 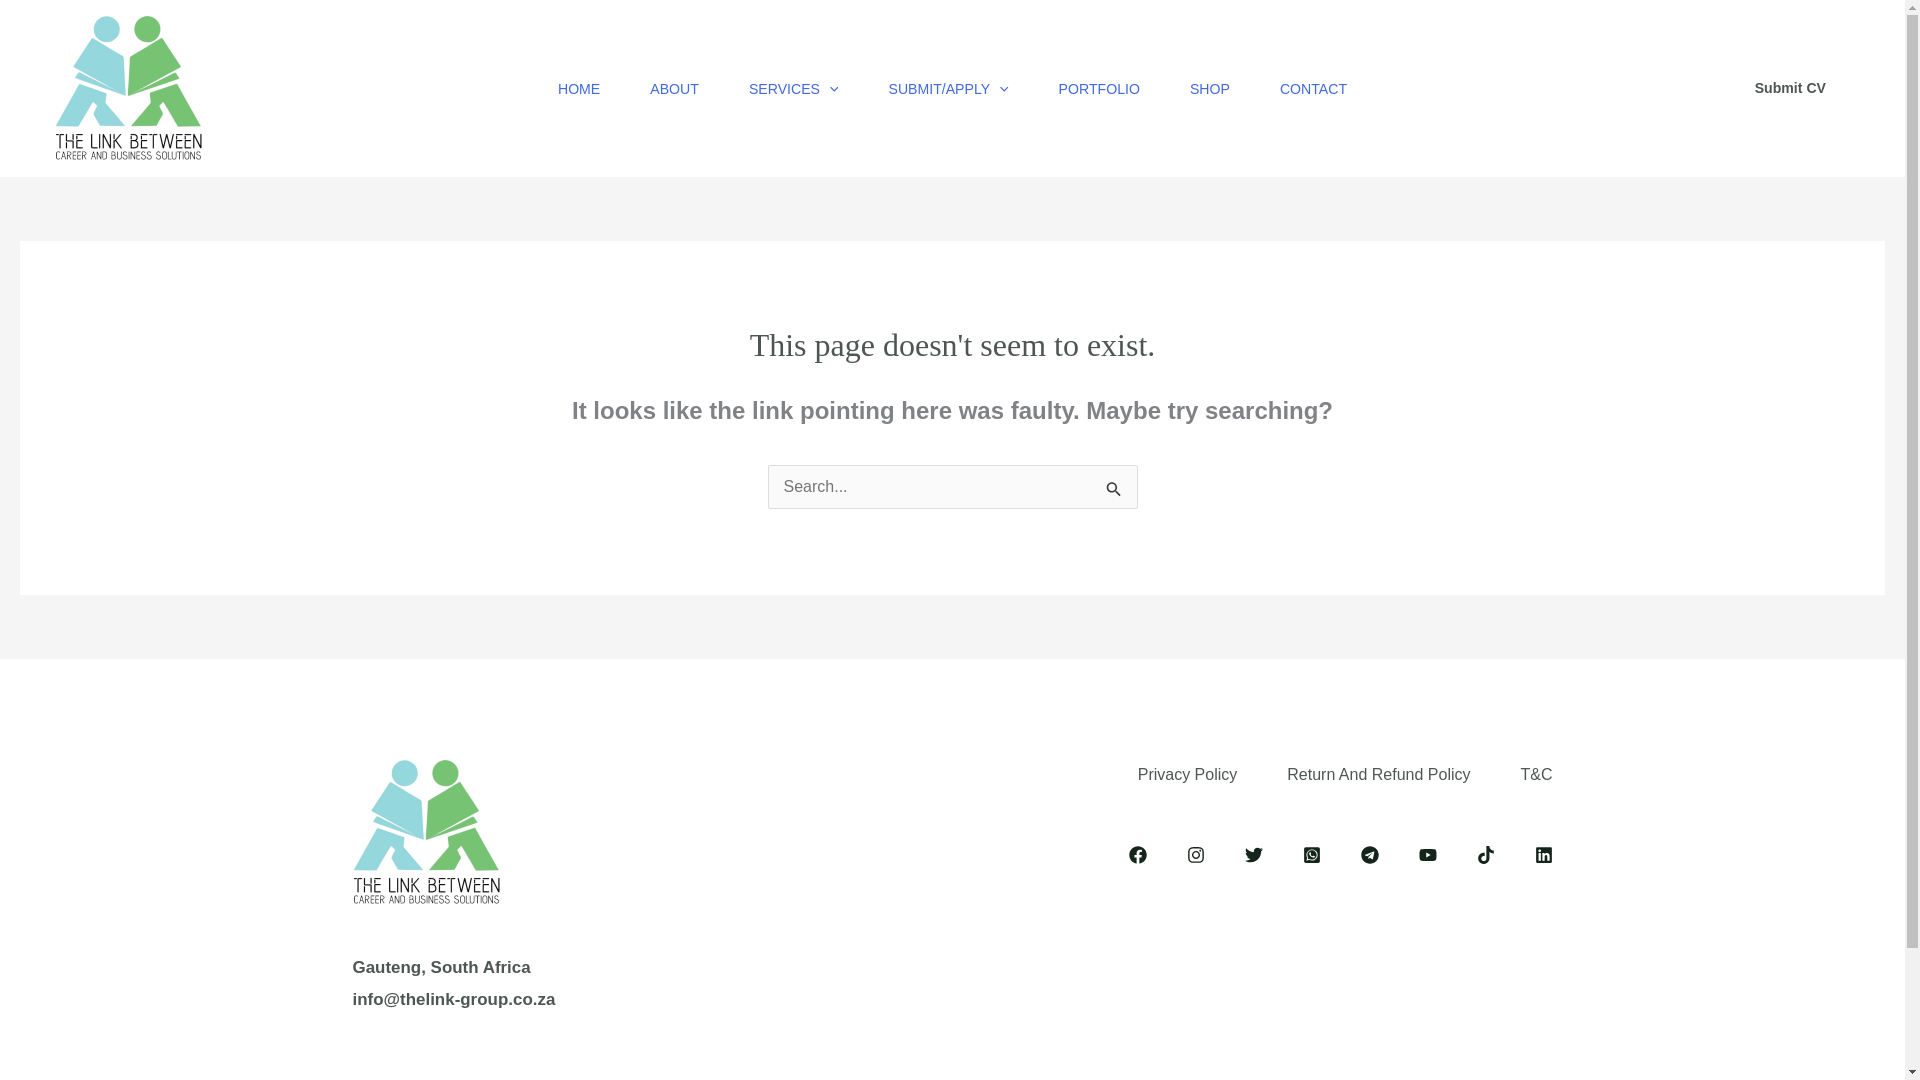 I want to click on Submit CV, so click(x=1790, y=88).